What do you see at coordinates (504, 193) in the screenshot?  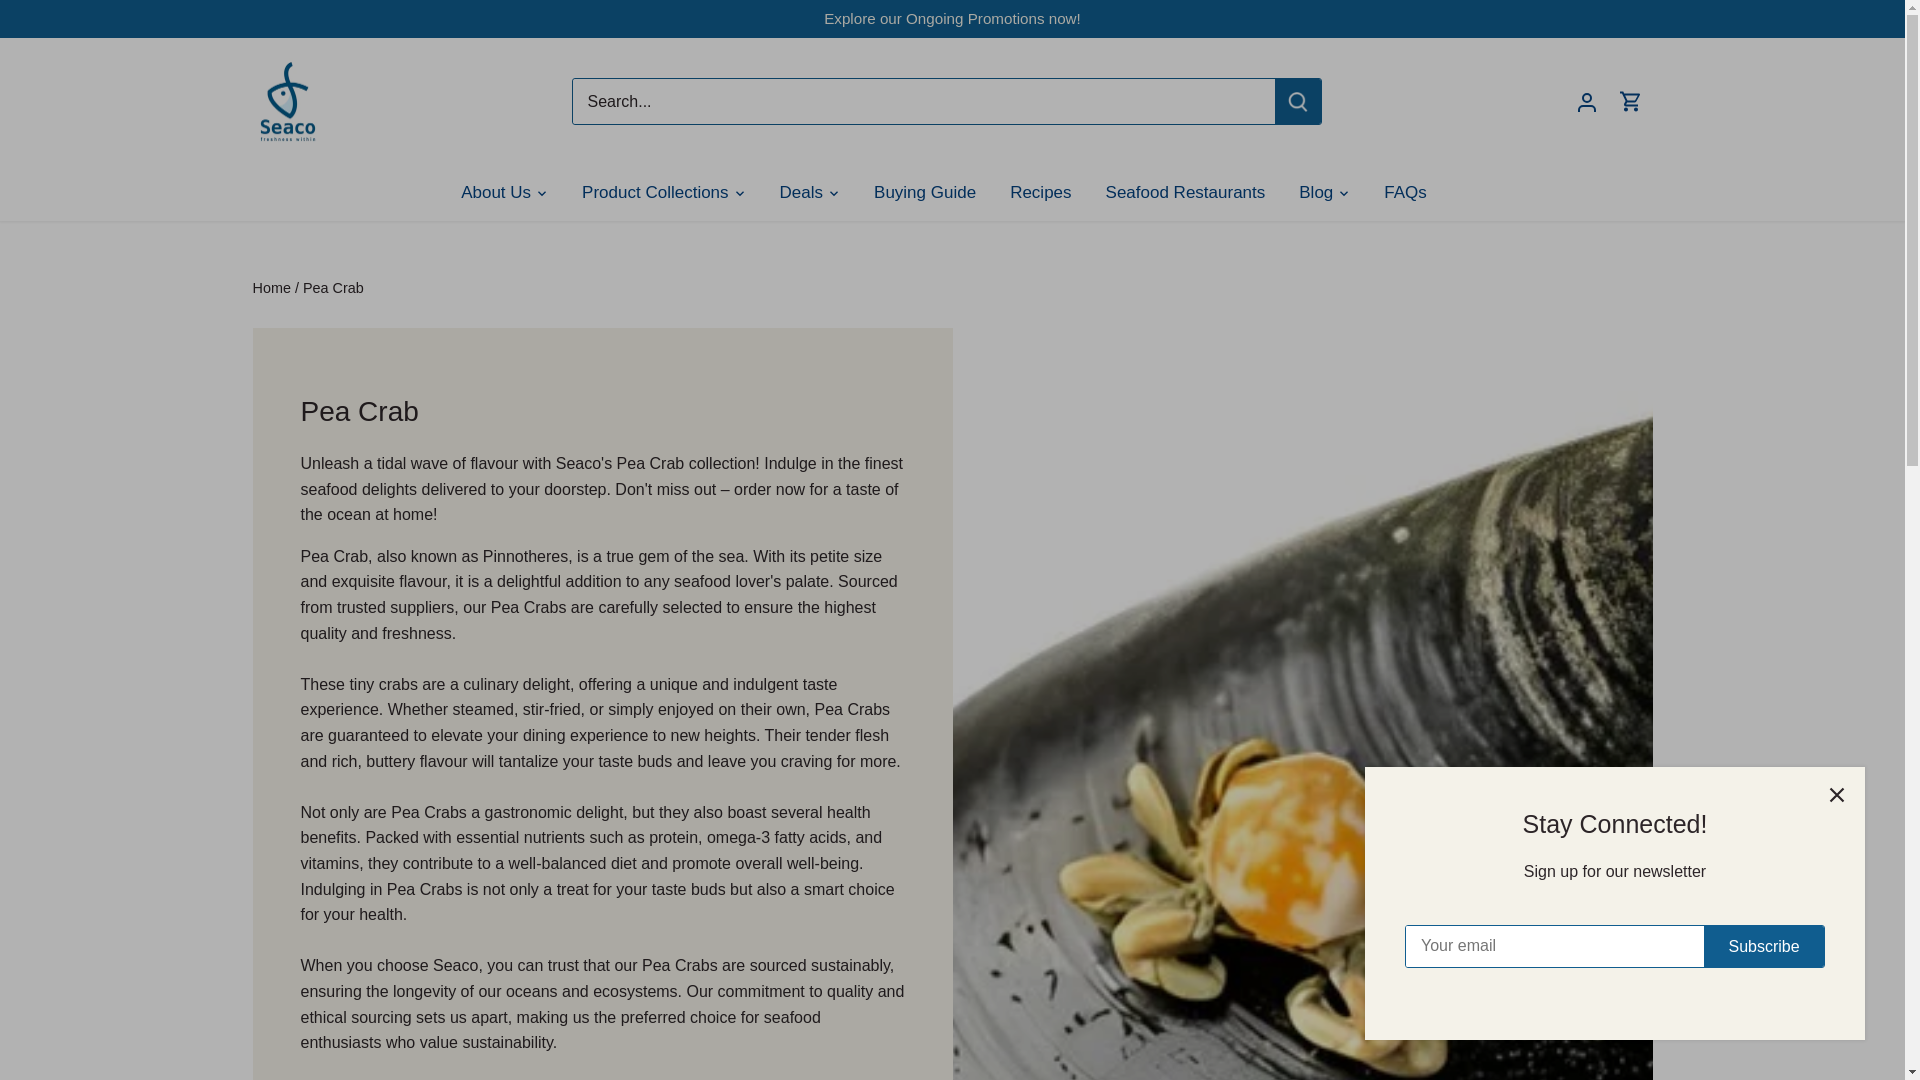 I see `About Us` at bounding box center [504, 193].